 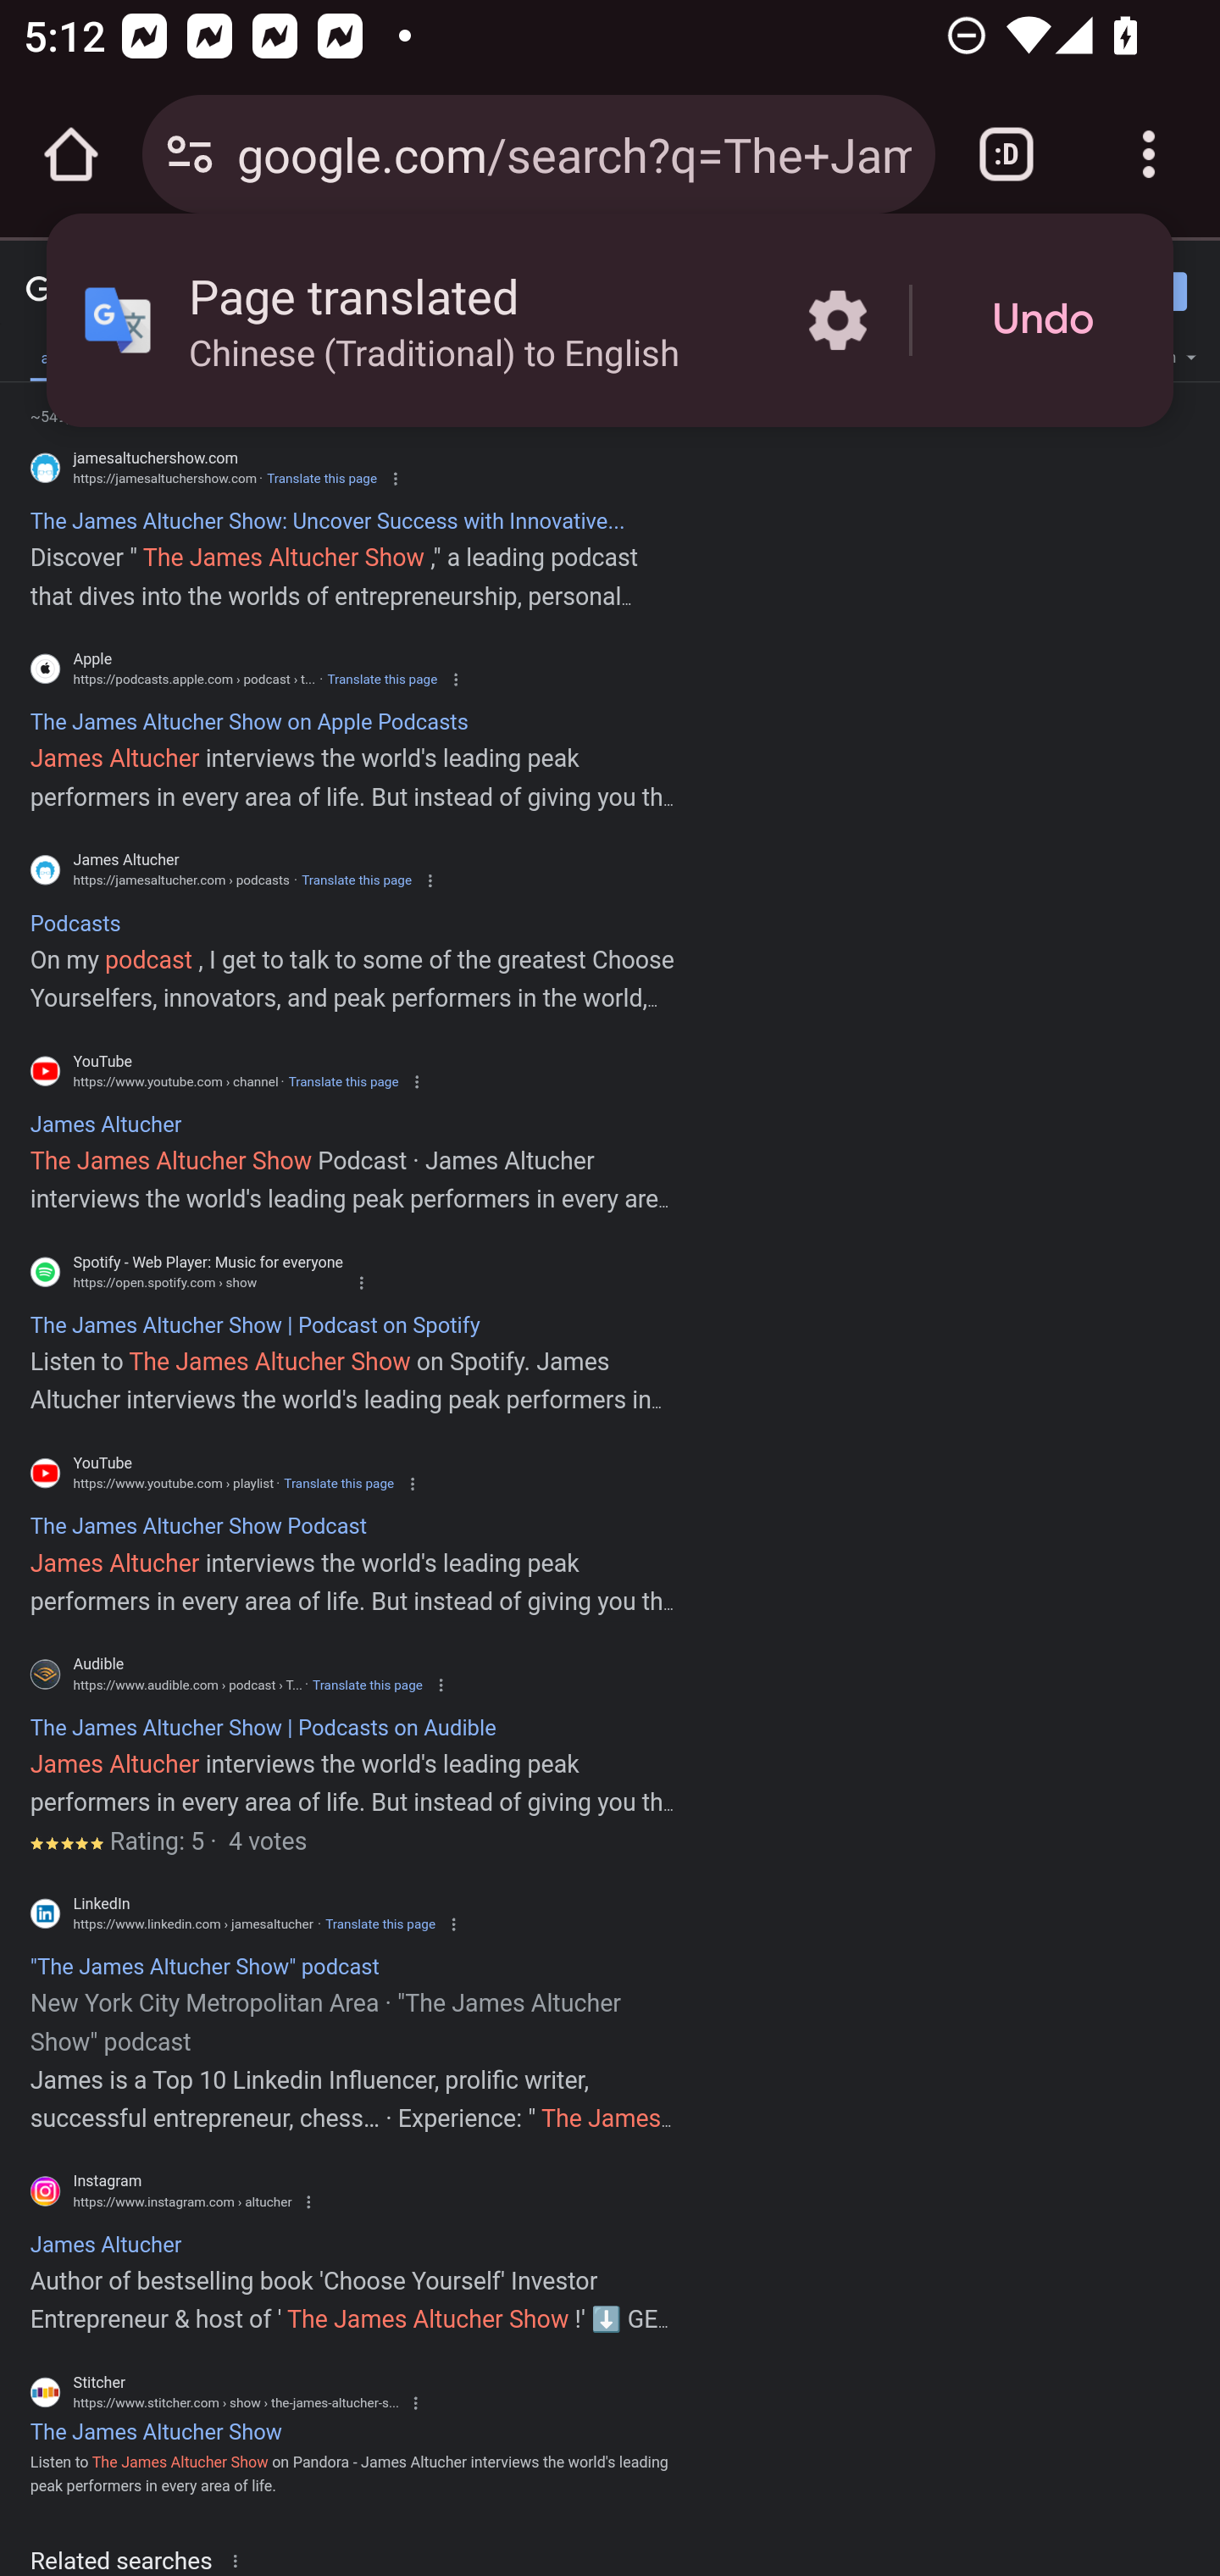 What do you see at coordinates (190, 154) in the screenshot?
I see `Connection is secure` at bounding box center [190, 154].